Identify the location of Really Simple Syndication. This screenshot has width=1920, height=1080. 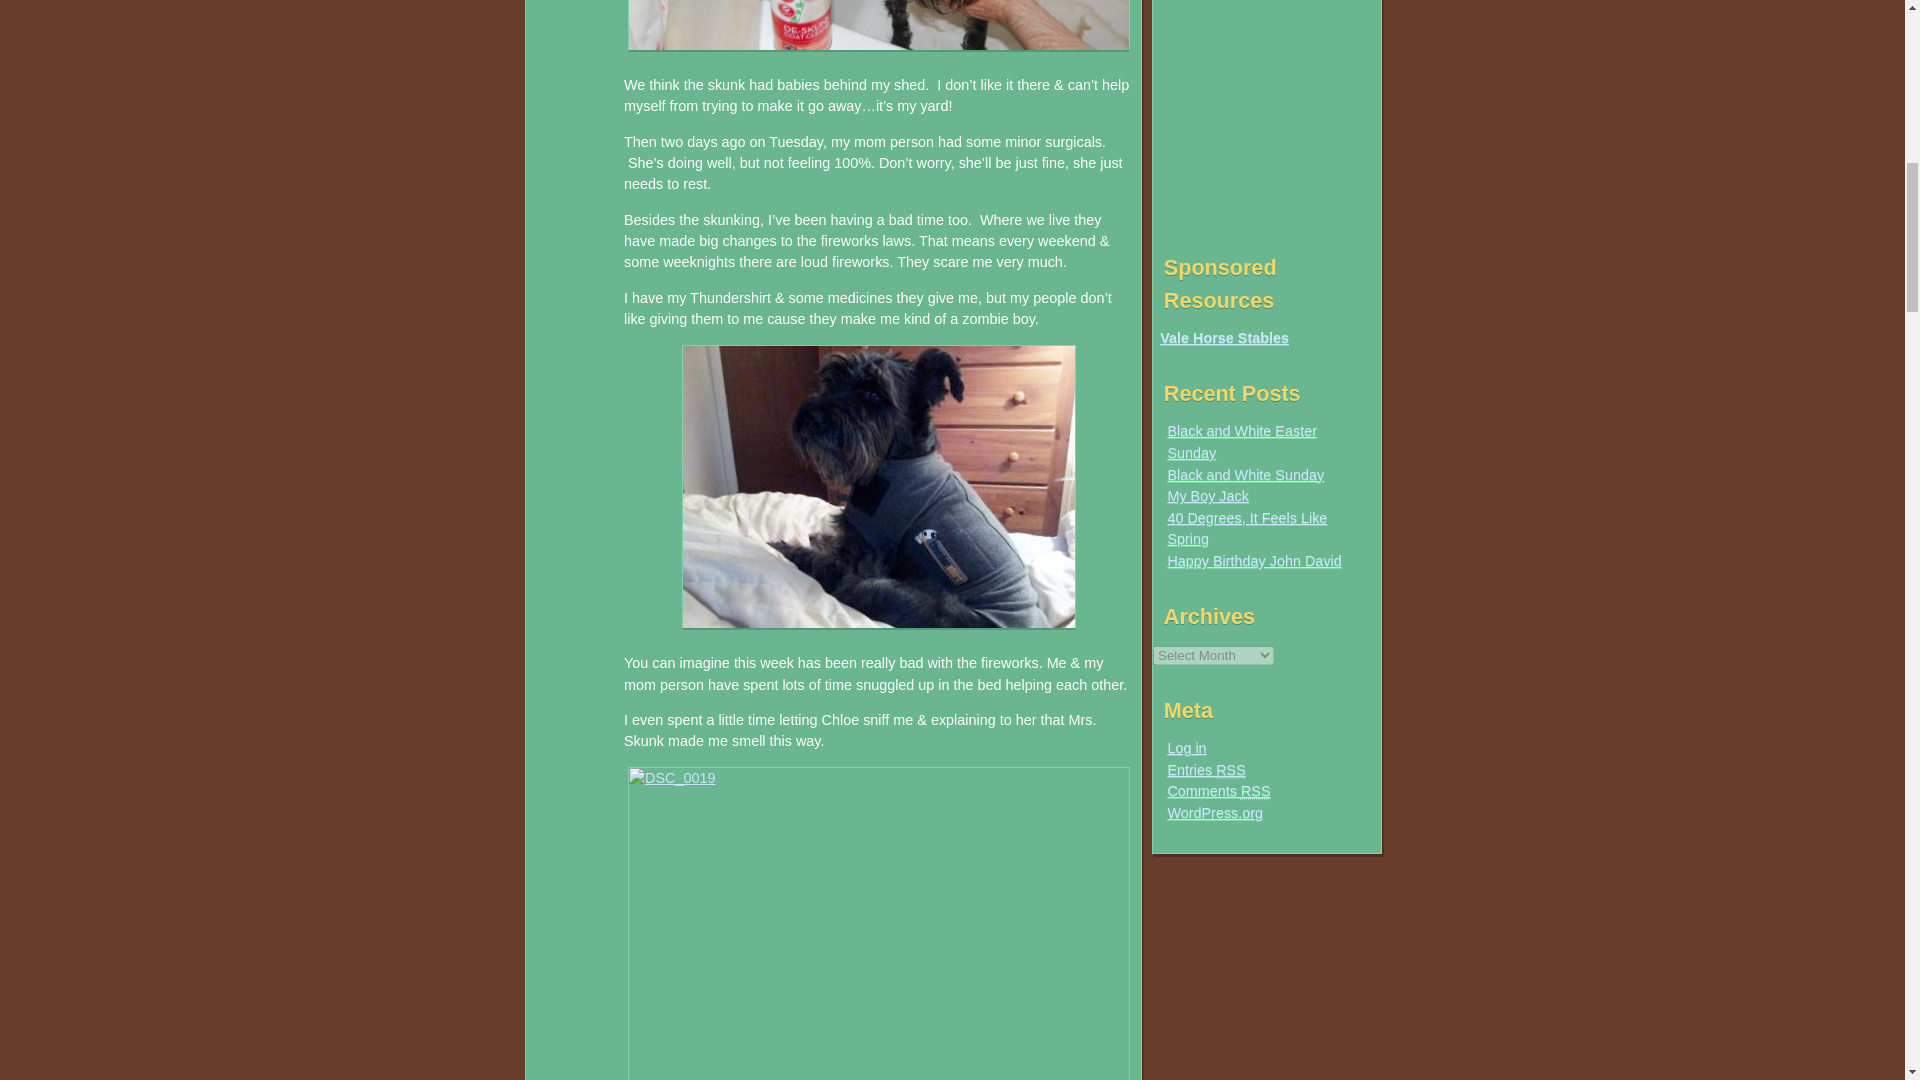
(1230, 770).